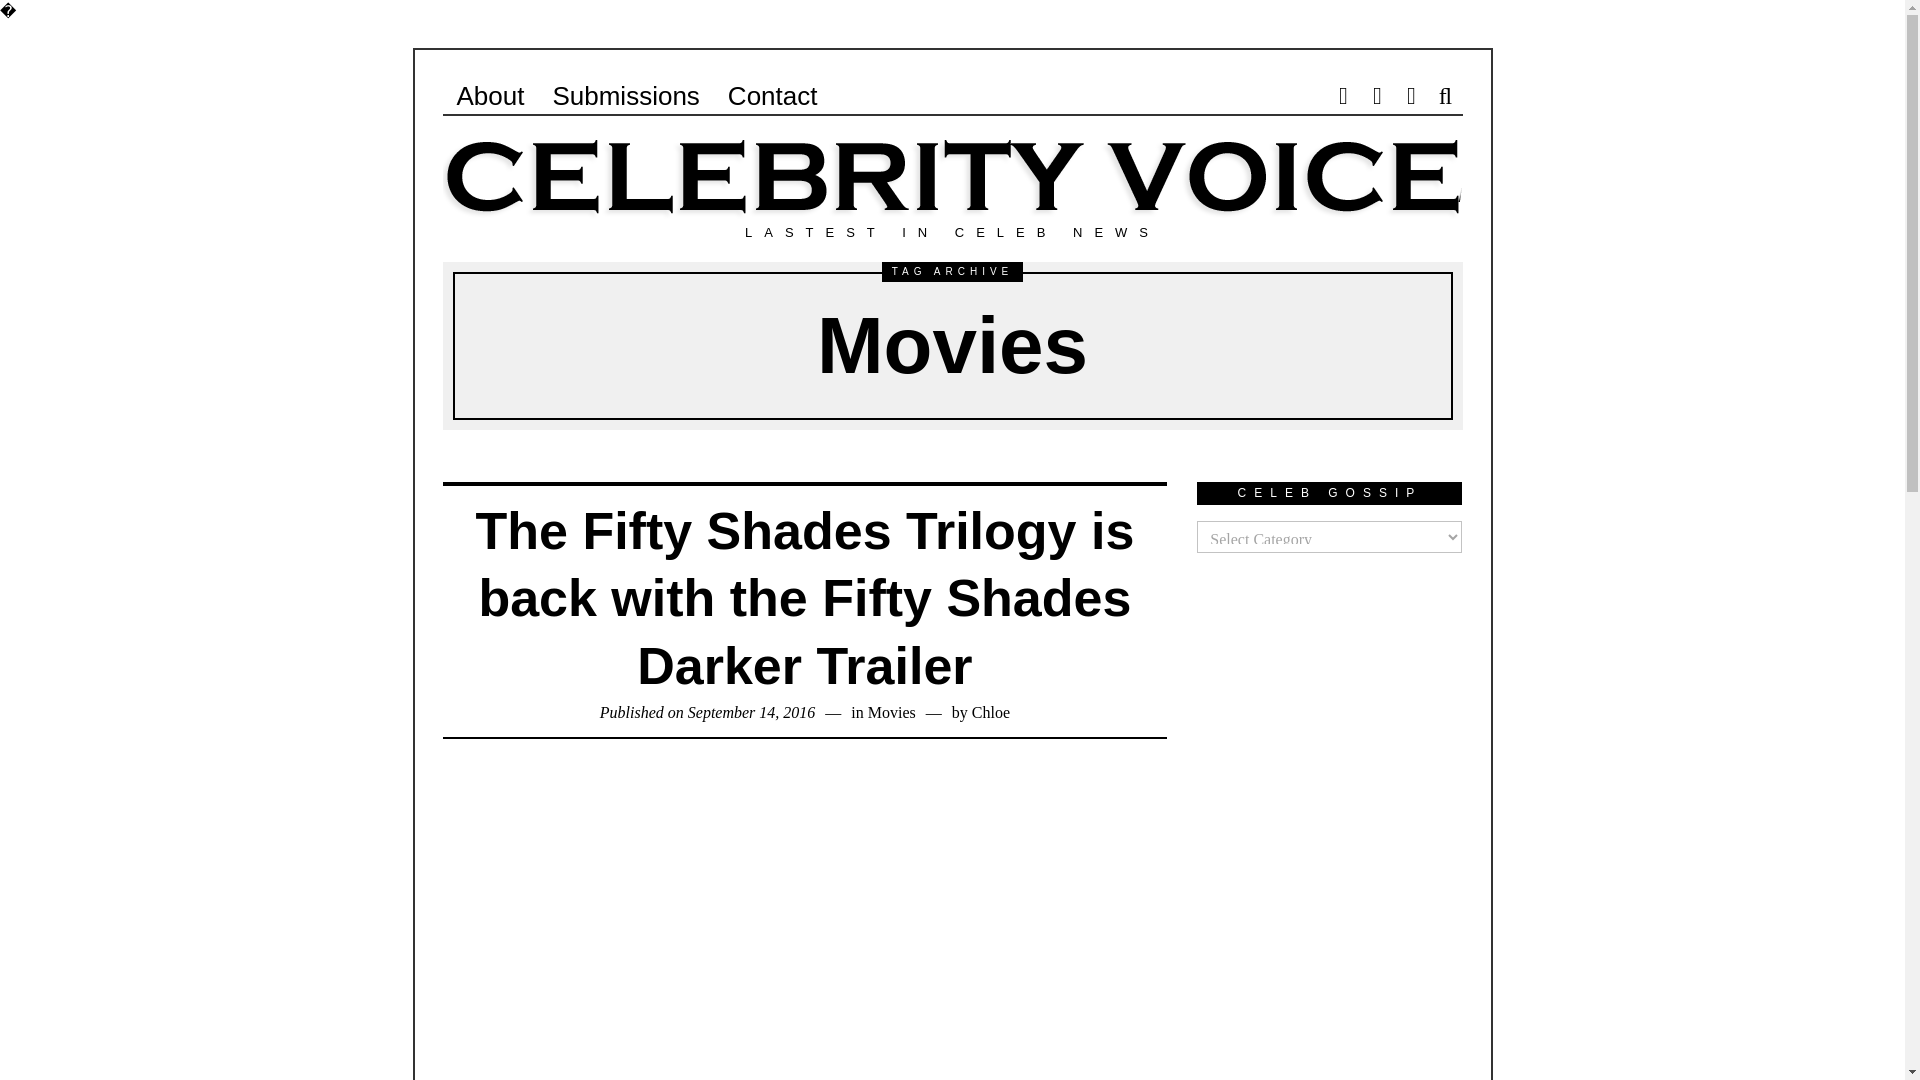 The height and width of the screenshot is (1080, 1920). I want to click on About, so click(489, 95).